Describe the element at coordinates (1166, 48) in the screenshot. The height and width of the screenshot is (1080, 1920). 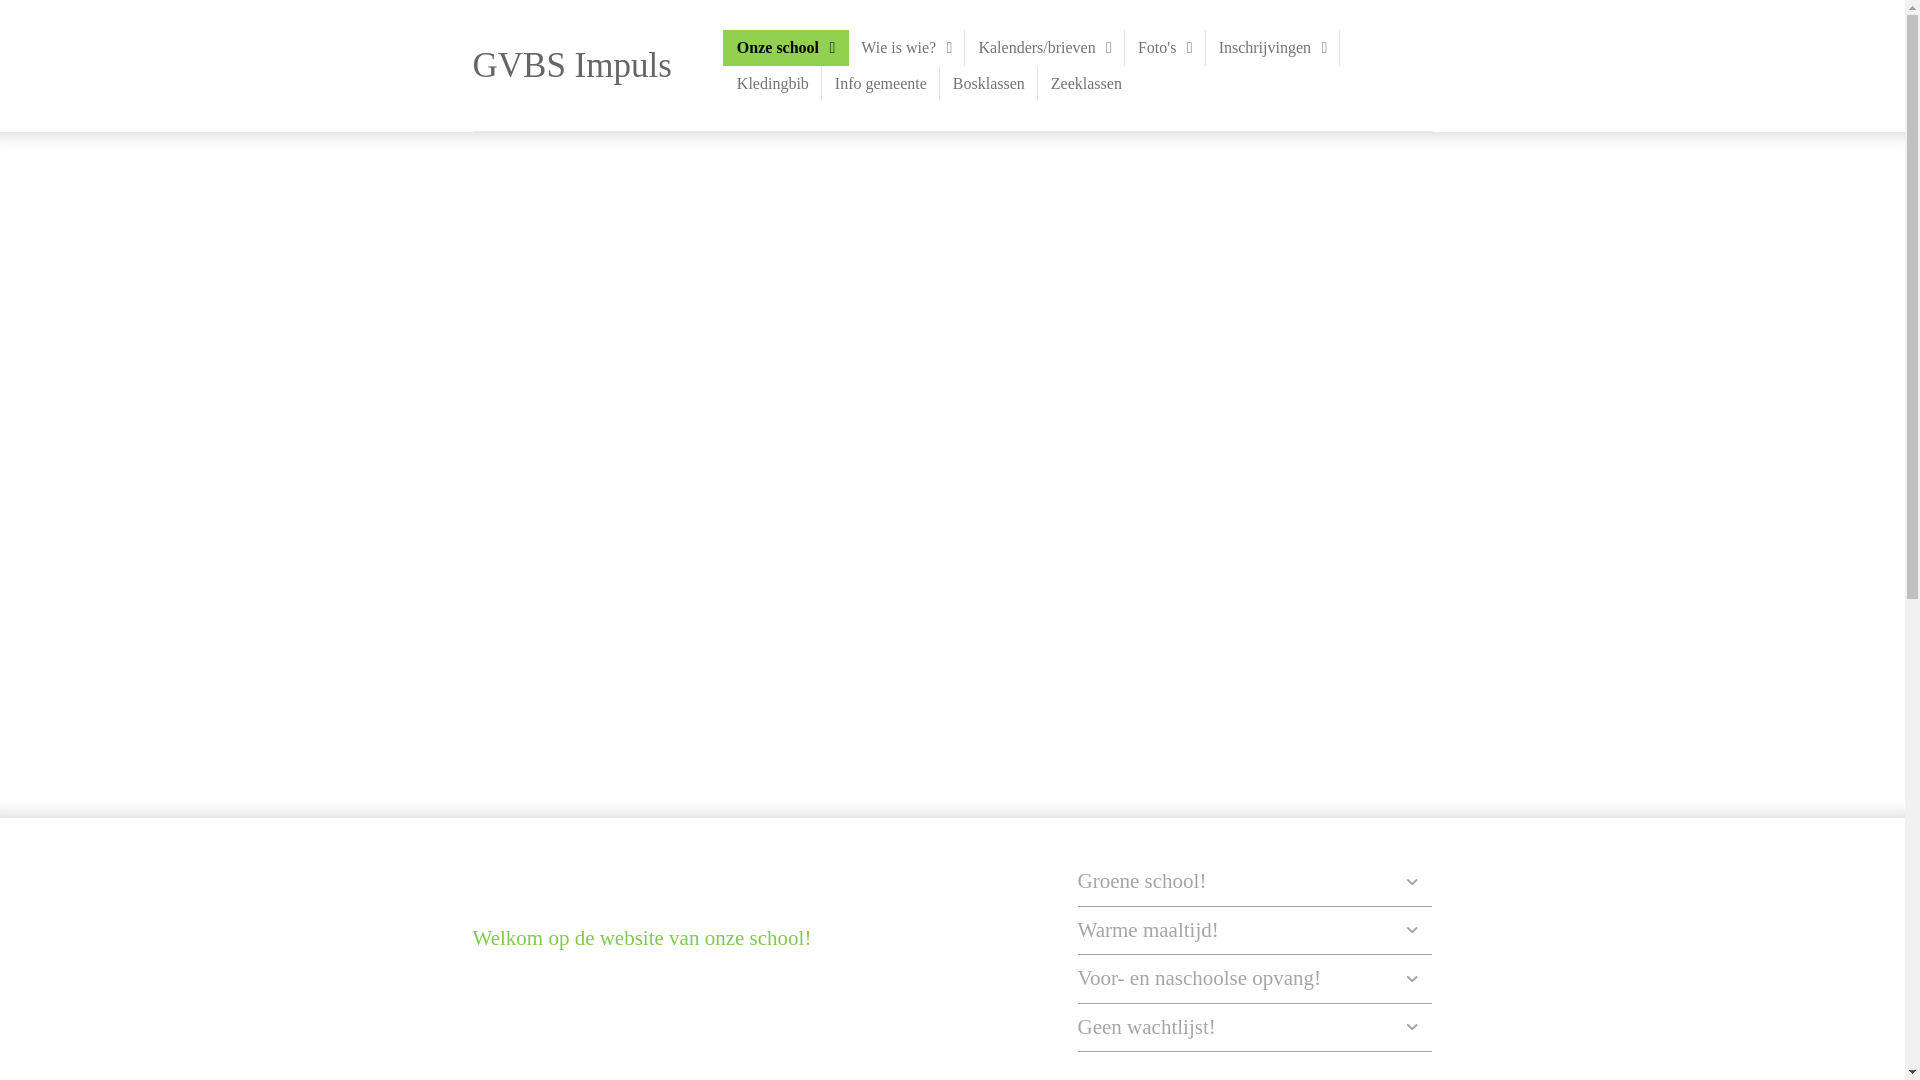
I see `Foto's` at that location.